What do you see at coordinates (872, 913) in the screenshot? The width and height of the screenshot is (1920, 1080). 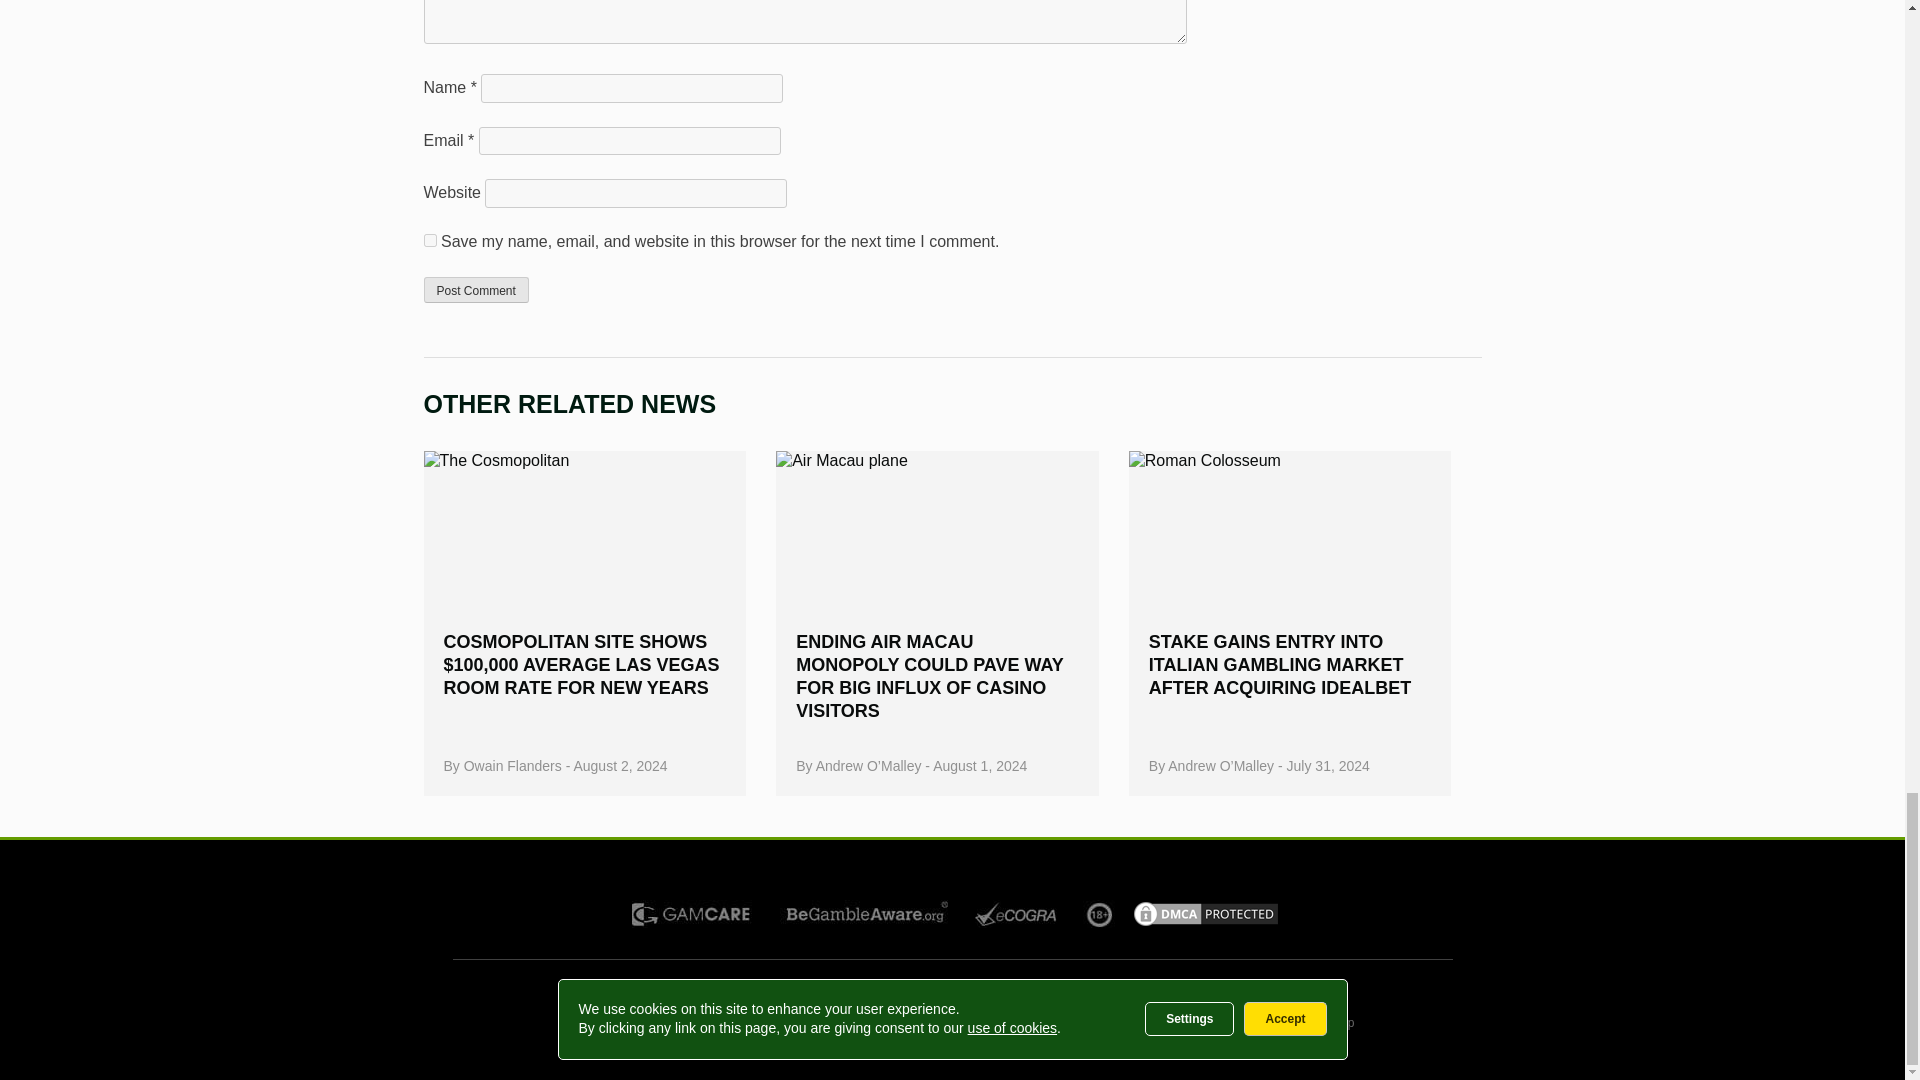 I see `Gambleaware` at bounding box center [872, 913].